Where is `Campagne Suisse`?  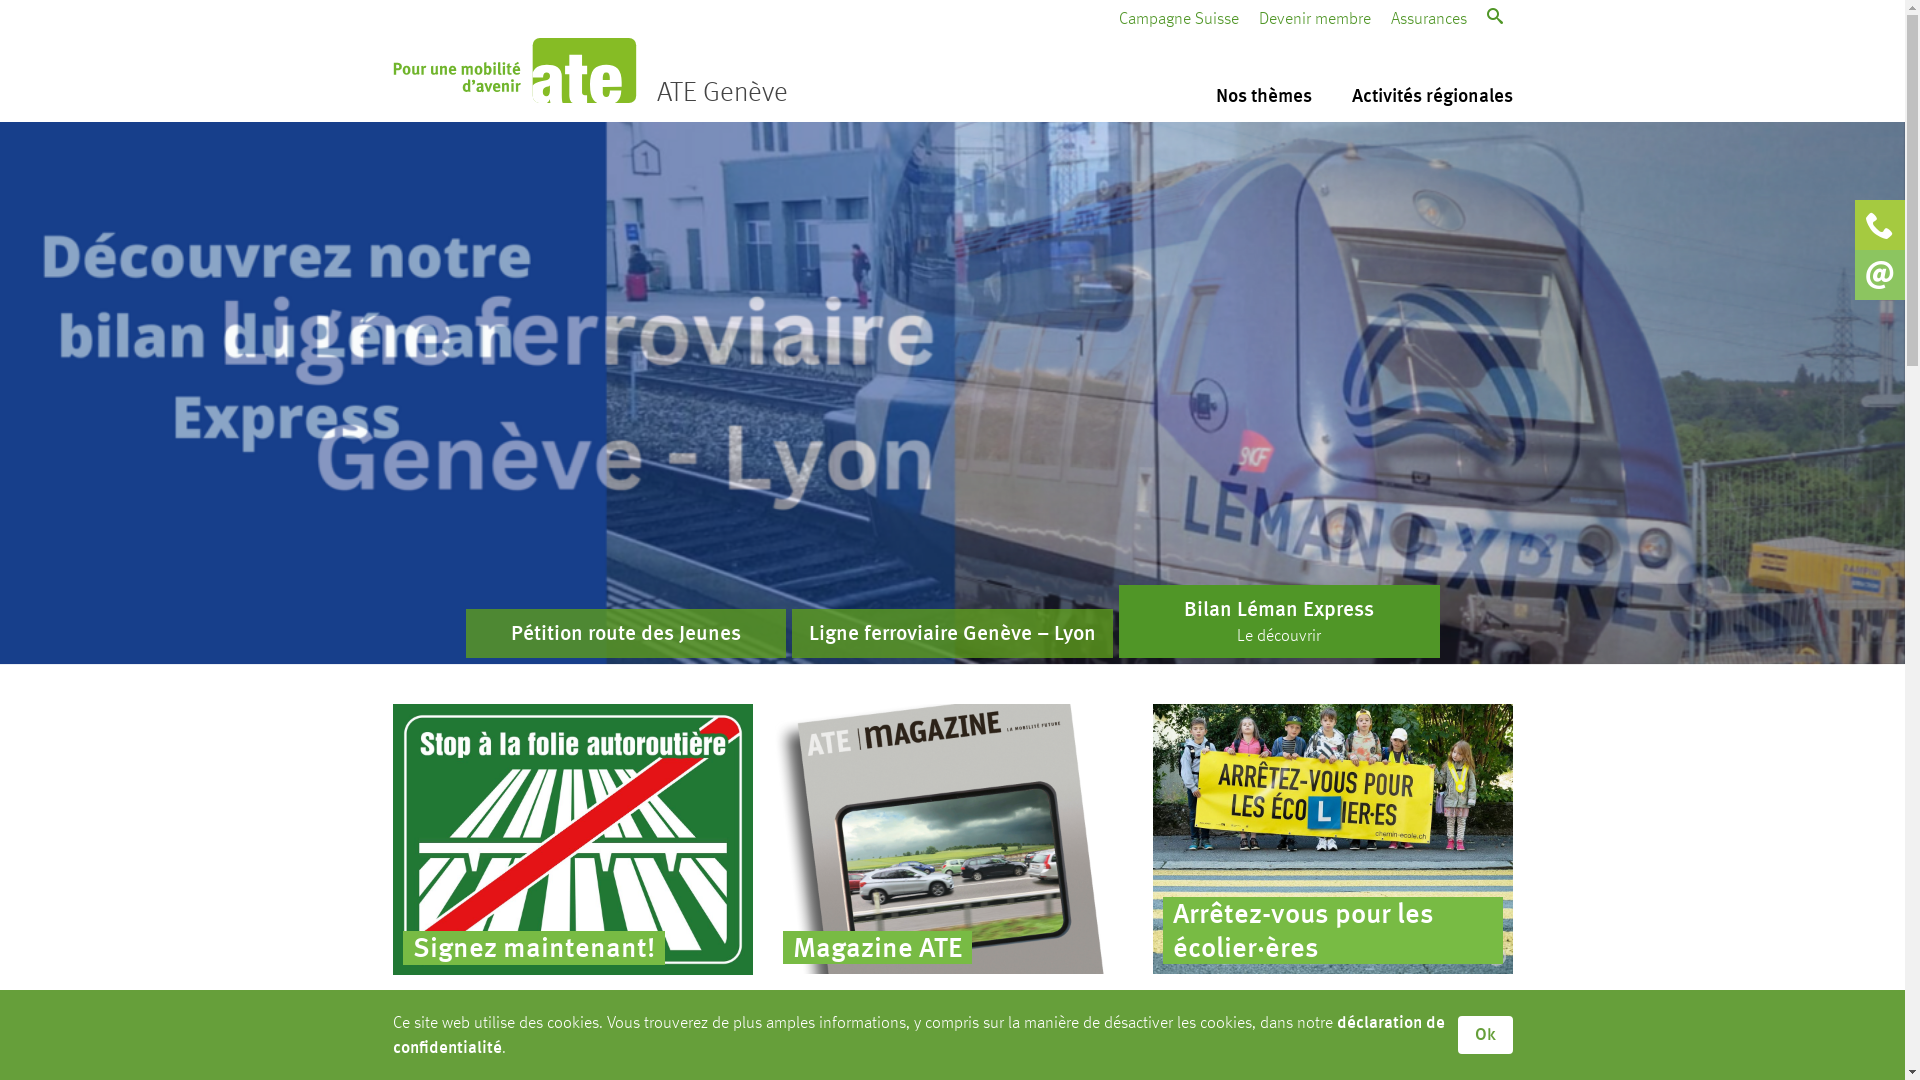
Campagne Suisse is located at coordinates (1178, 18).